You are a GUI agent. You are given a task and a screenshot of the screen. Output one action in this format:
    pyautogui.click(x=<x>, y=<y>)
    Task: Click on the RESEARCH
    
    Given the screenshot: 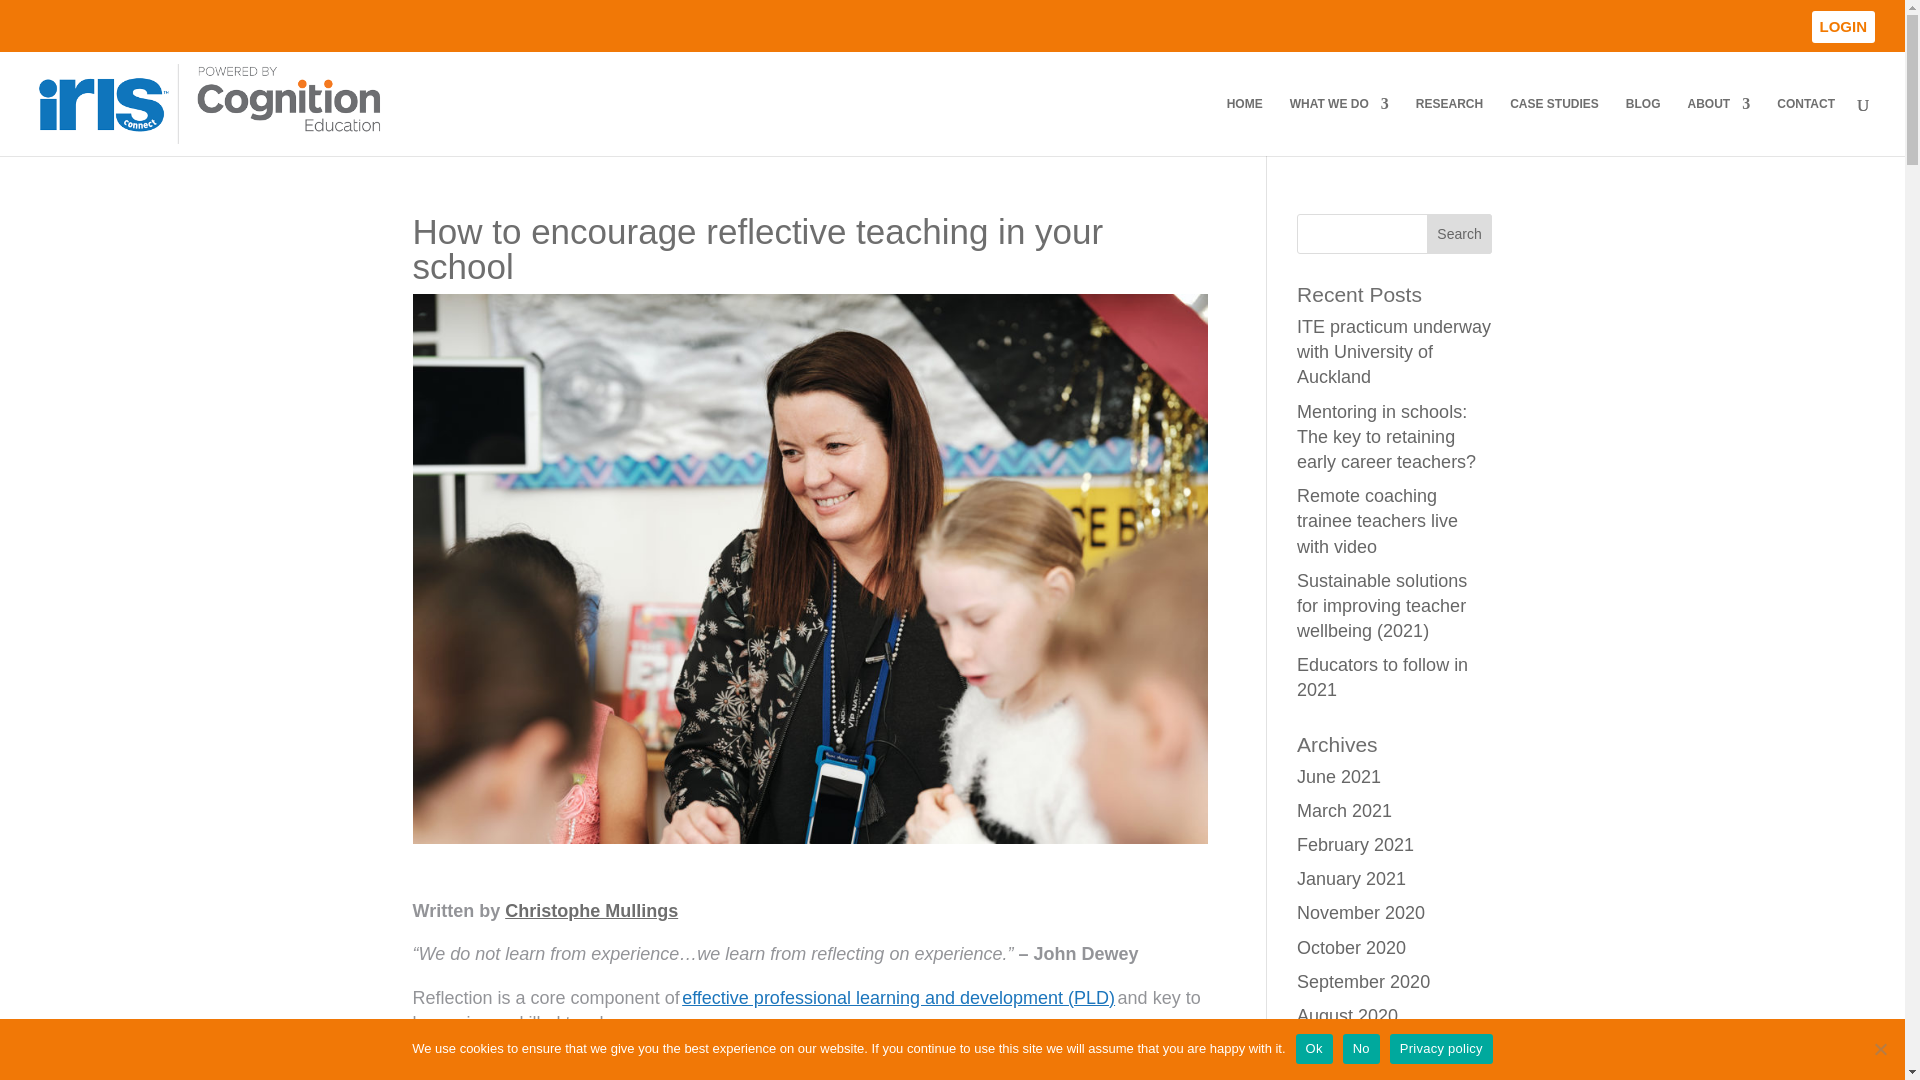 What is the action you would take?
    pyautogui.click(x=1449, y=126)
    